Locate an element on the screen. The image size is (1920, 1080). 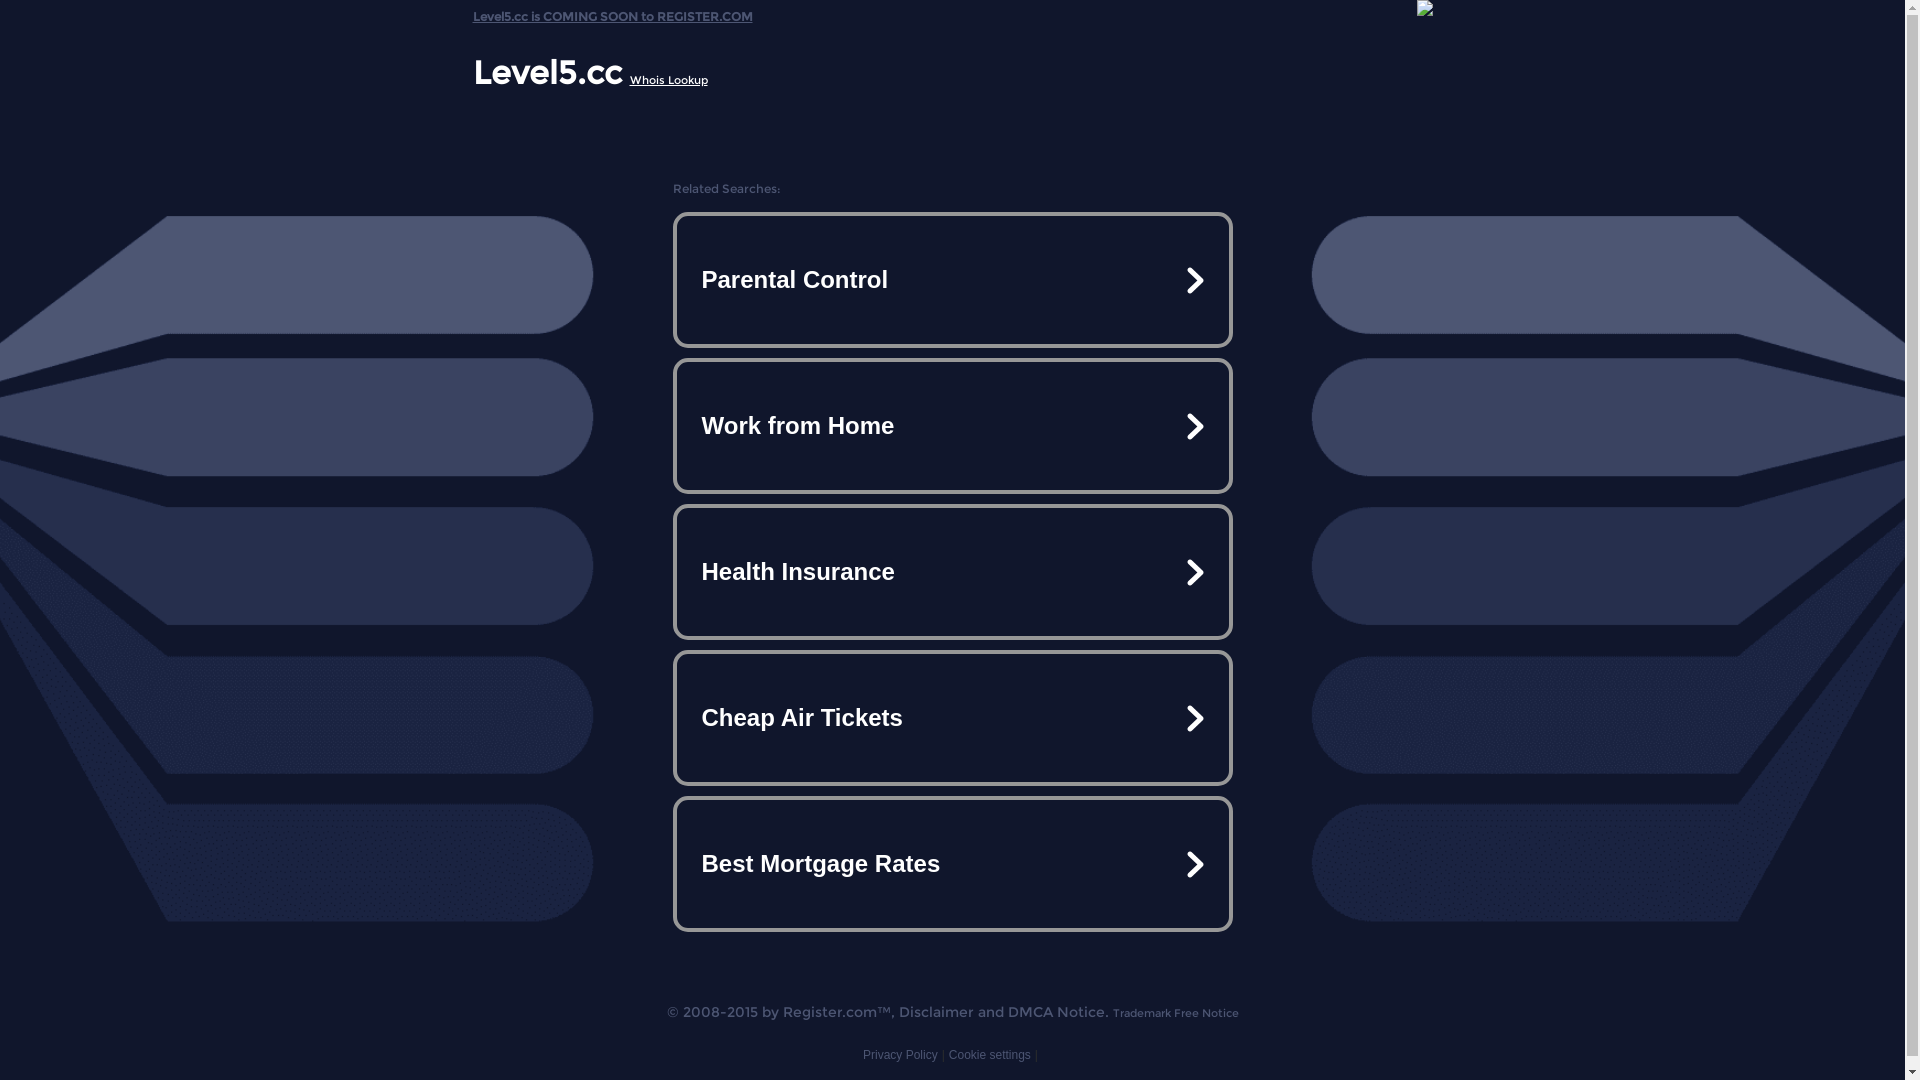
Health Insurance is located at coordinates (952, 572).